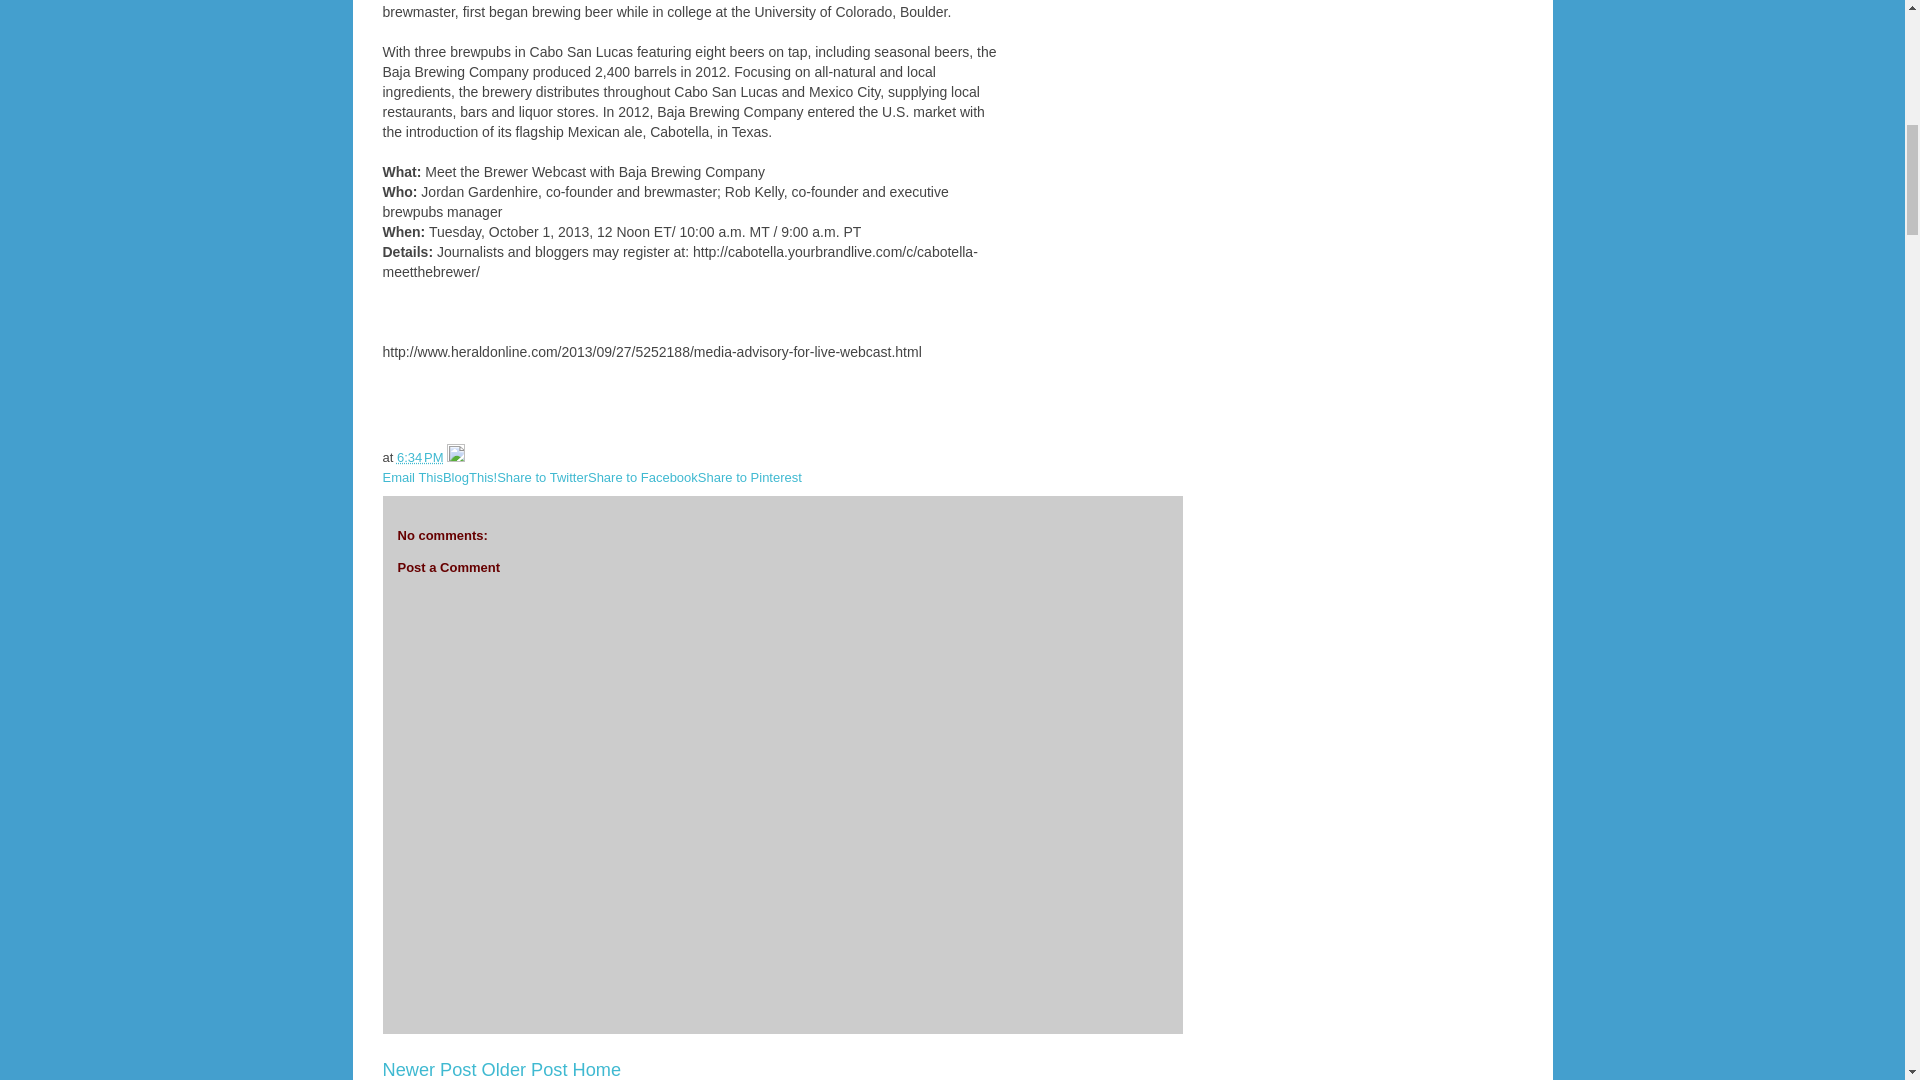  Describe the element at coordinates (642, 476) in the screenshot. I see `Share to Facebook` at that location.